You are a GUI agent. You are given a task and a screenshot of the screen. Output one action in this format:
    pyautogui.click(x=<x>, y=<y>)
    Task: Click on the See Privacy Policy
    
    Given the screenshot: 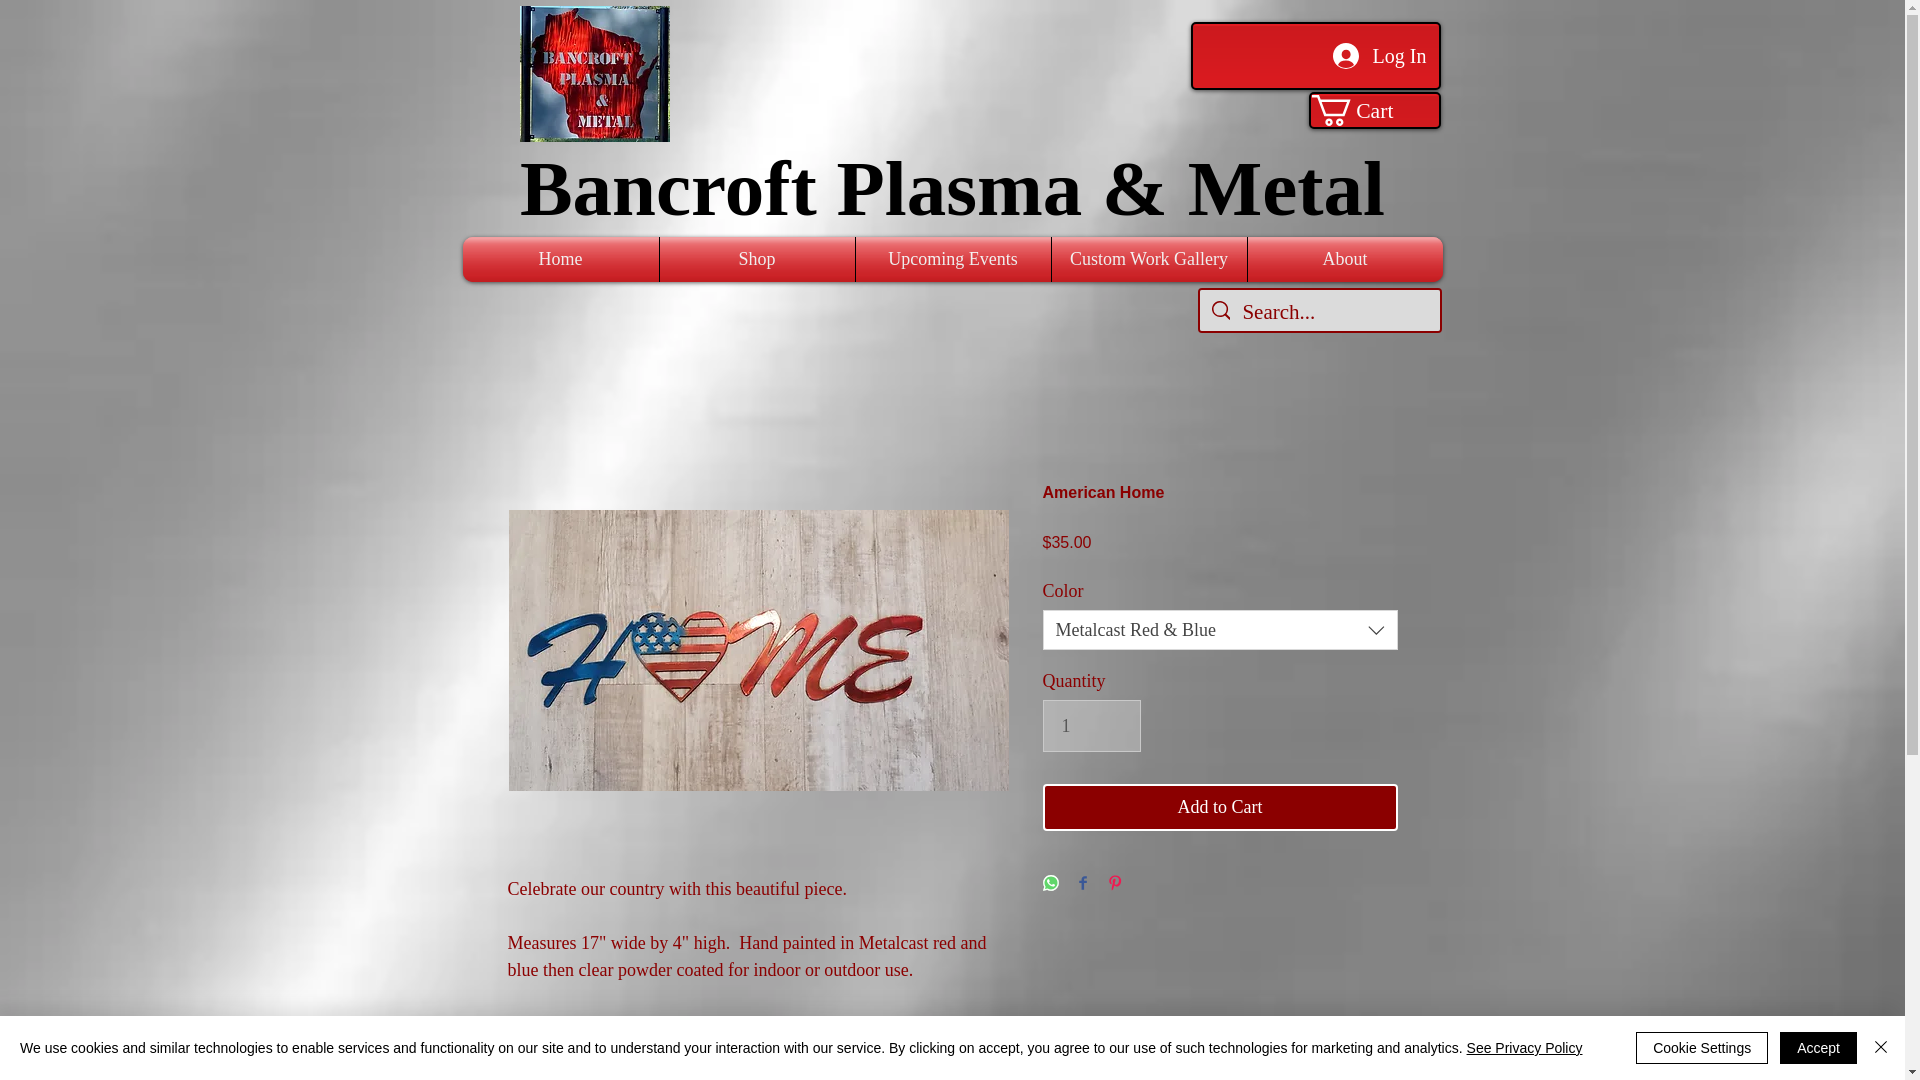 What is the action you would take?
    pyautogui.click(x=1524, y=1048)
    